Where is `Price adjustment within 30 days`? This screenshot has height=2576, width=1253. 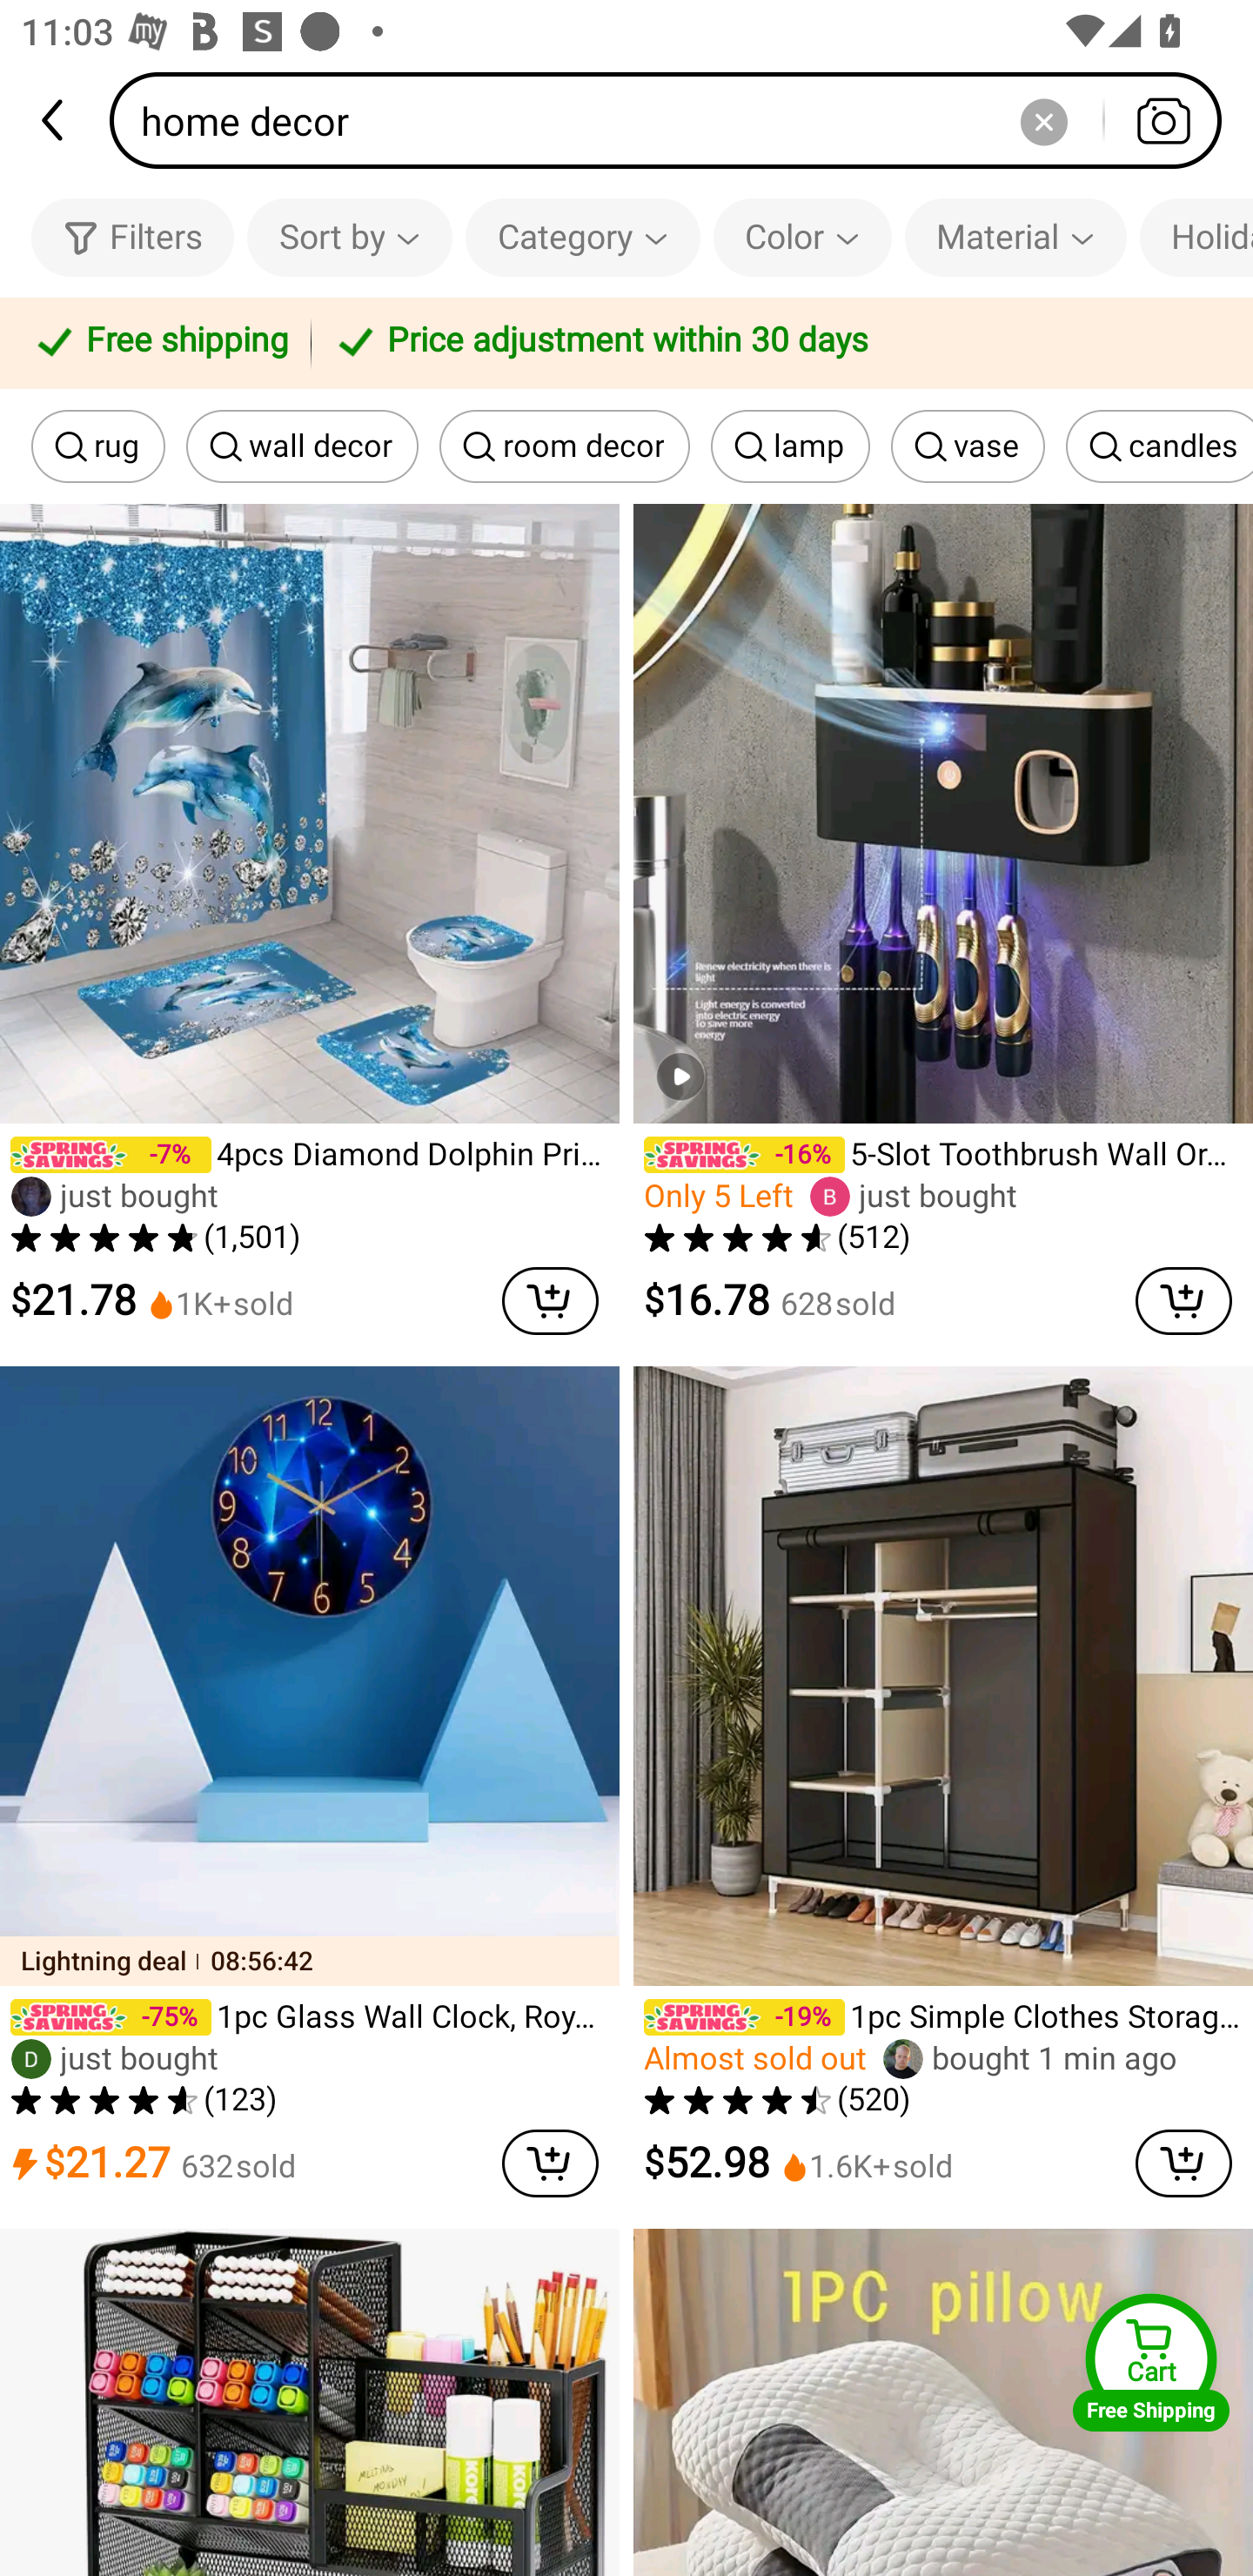 Price adjustment within 30 days is located at coordinates (776, 343).